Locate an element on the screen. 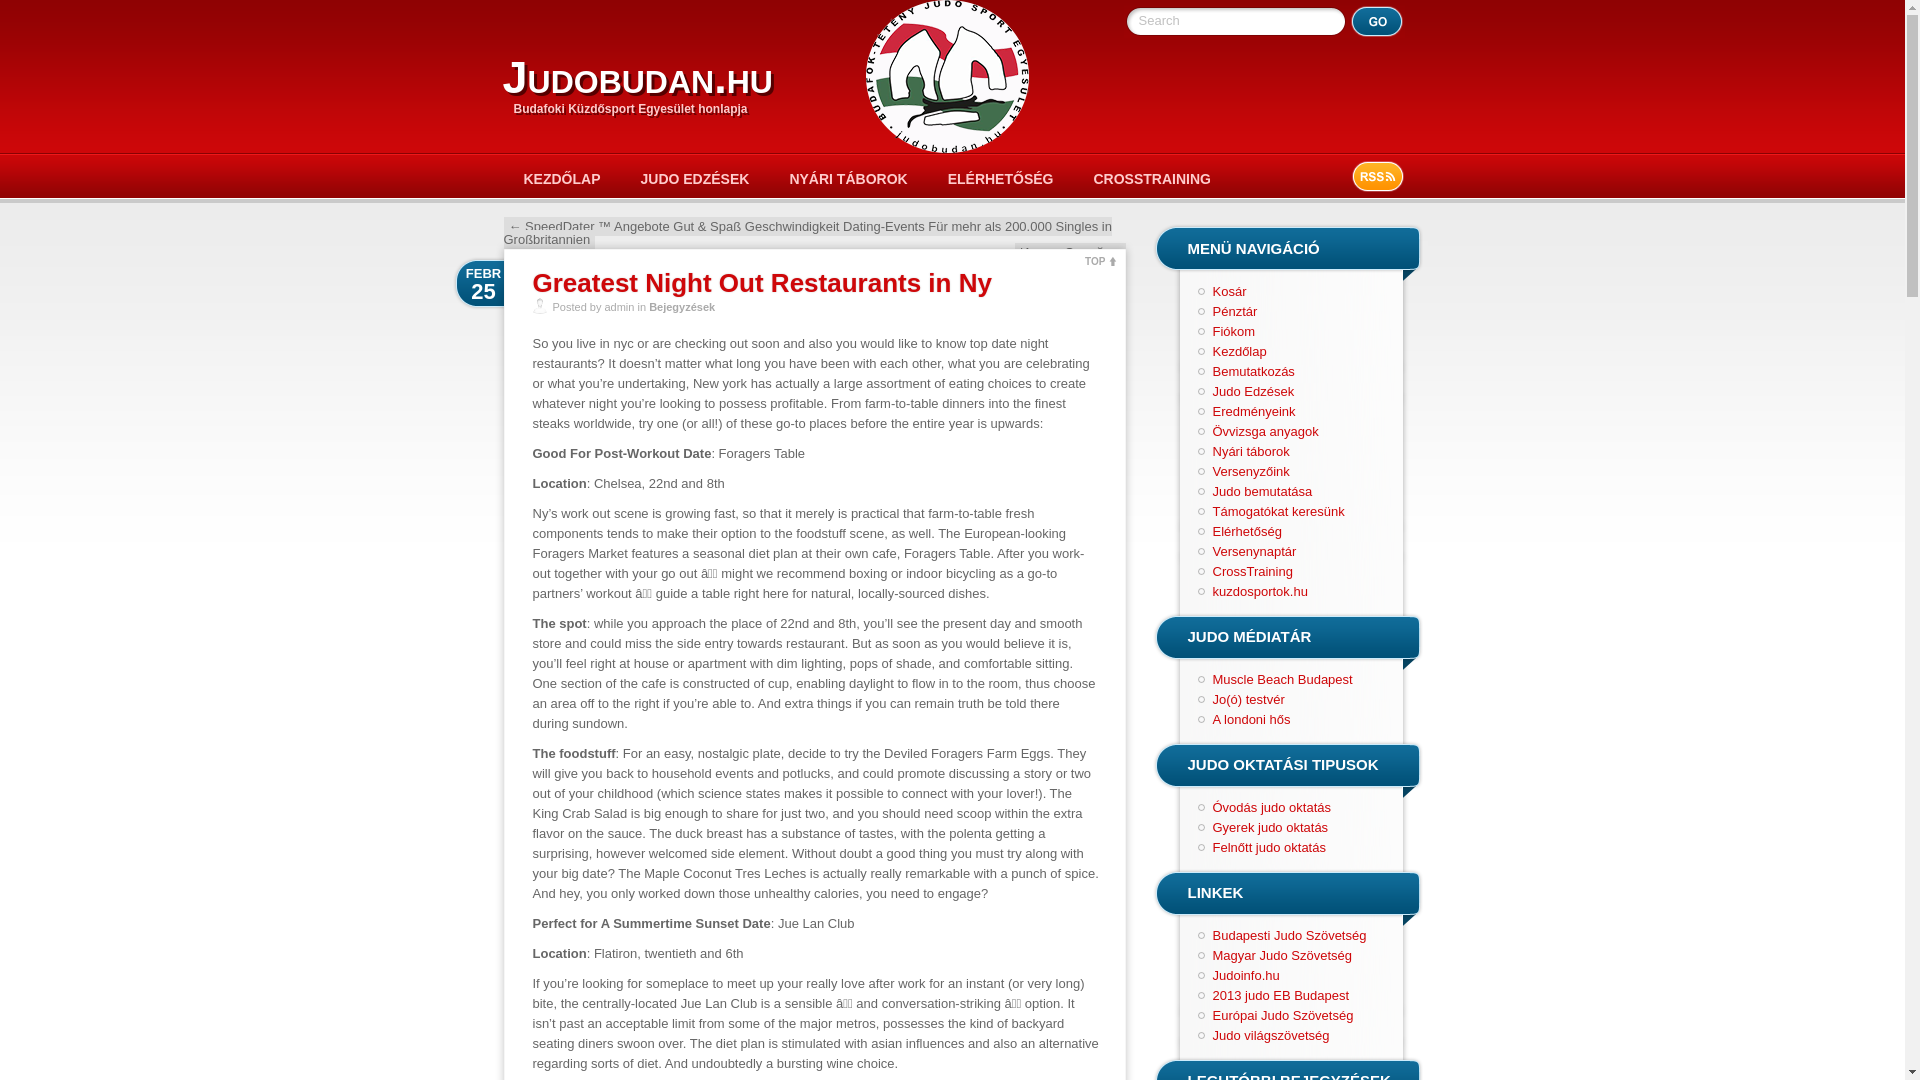 Image resolution: width=1920 pixels, height=1080 pixels. Judoinfo.hu is located at coordinates (1244, 974).